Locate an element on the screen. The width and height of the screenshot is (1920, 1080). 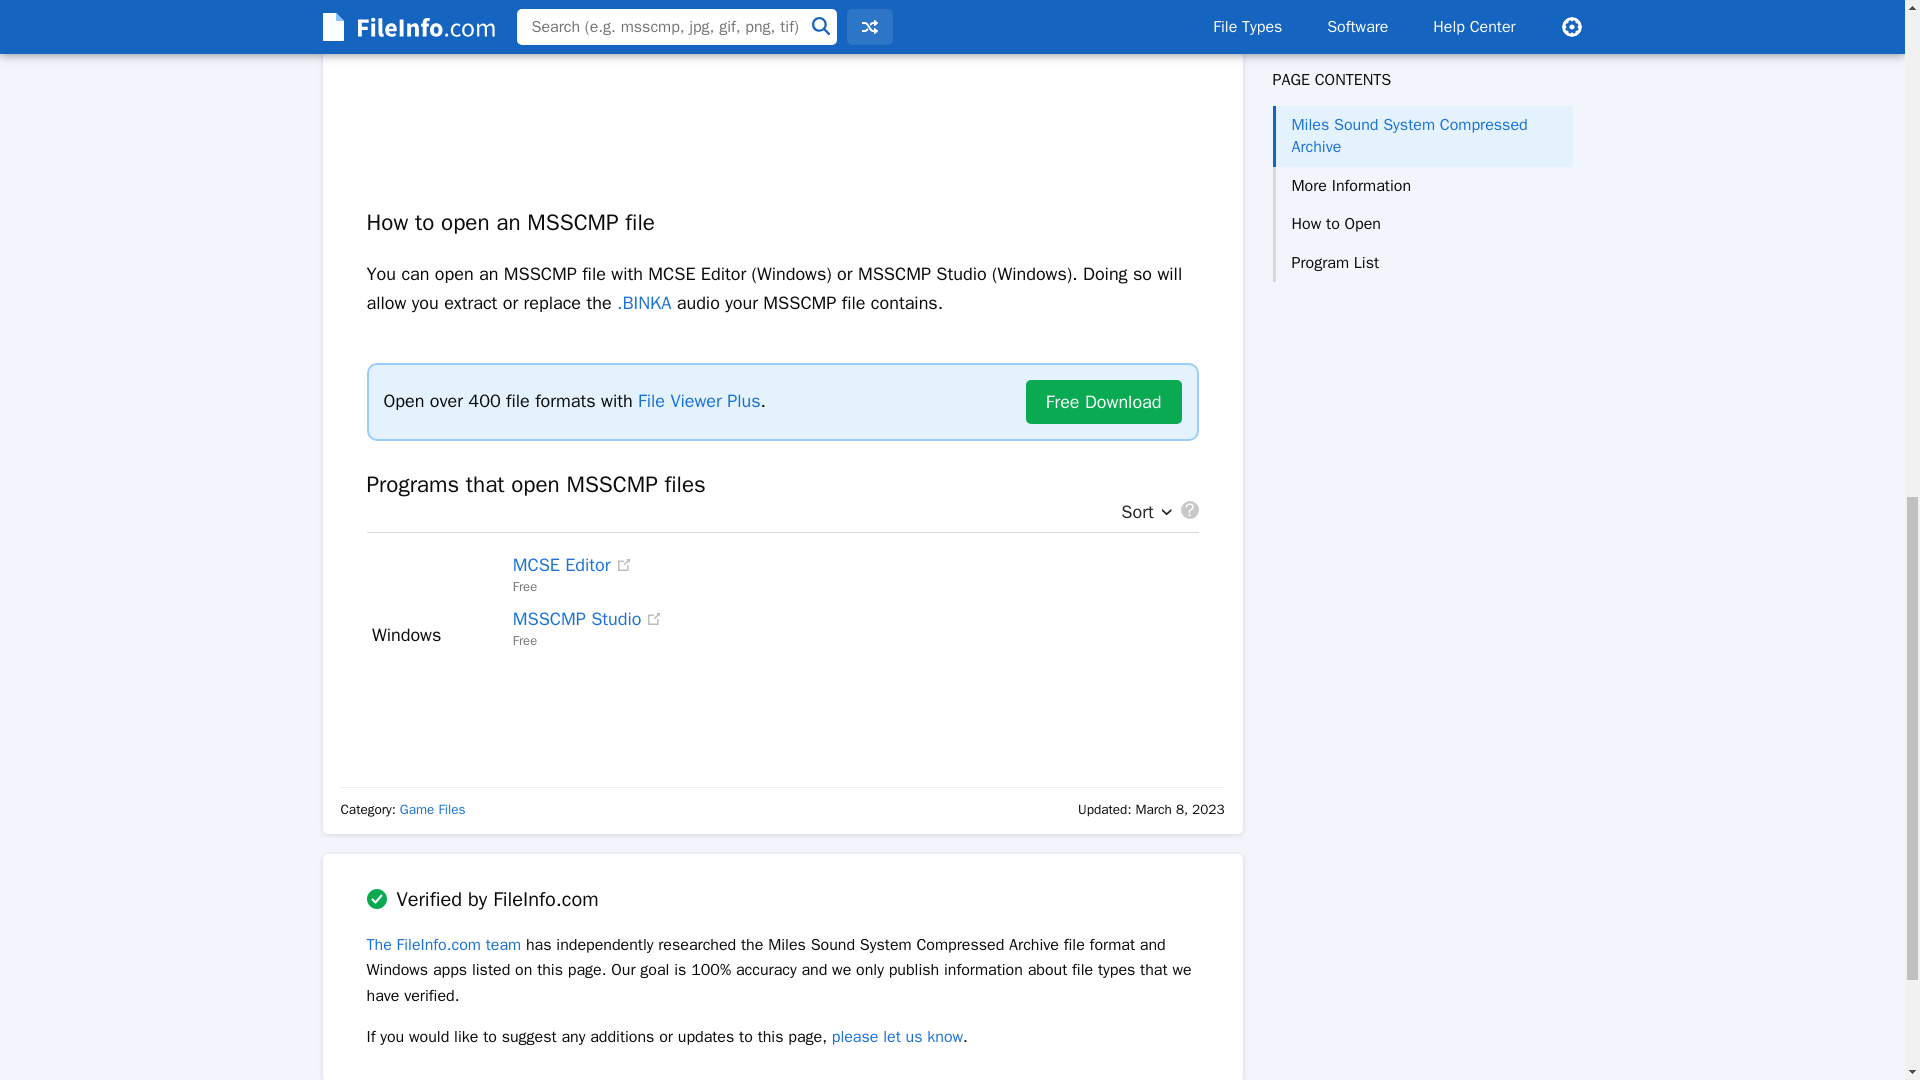
.BINKA is located at coordinates (643, 302).